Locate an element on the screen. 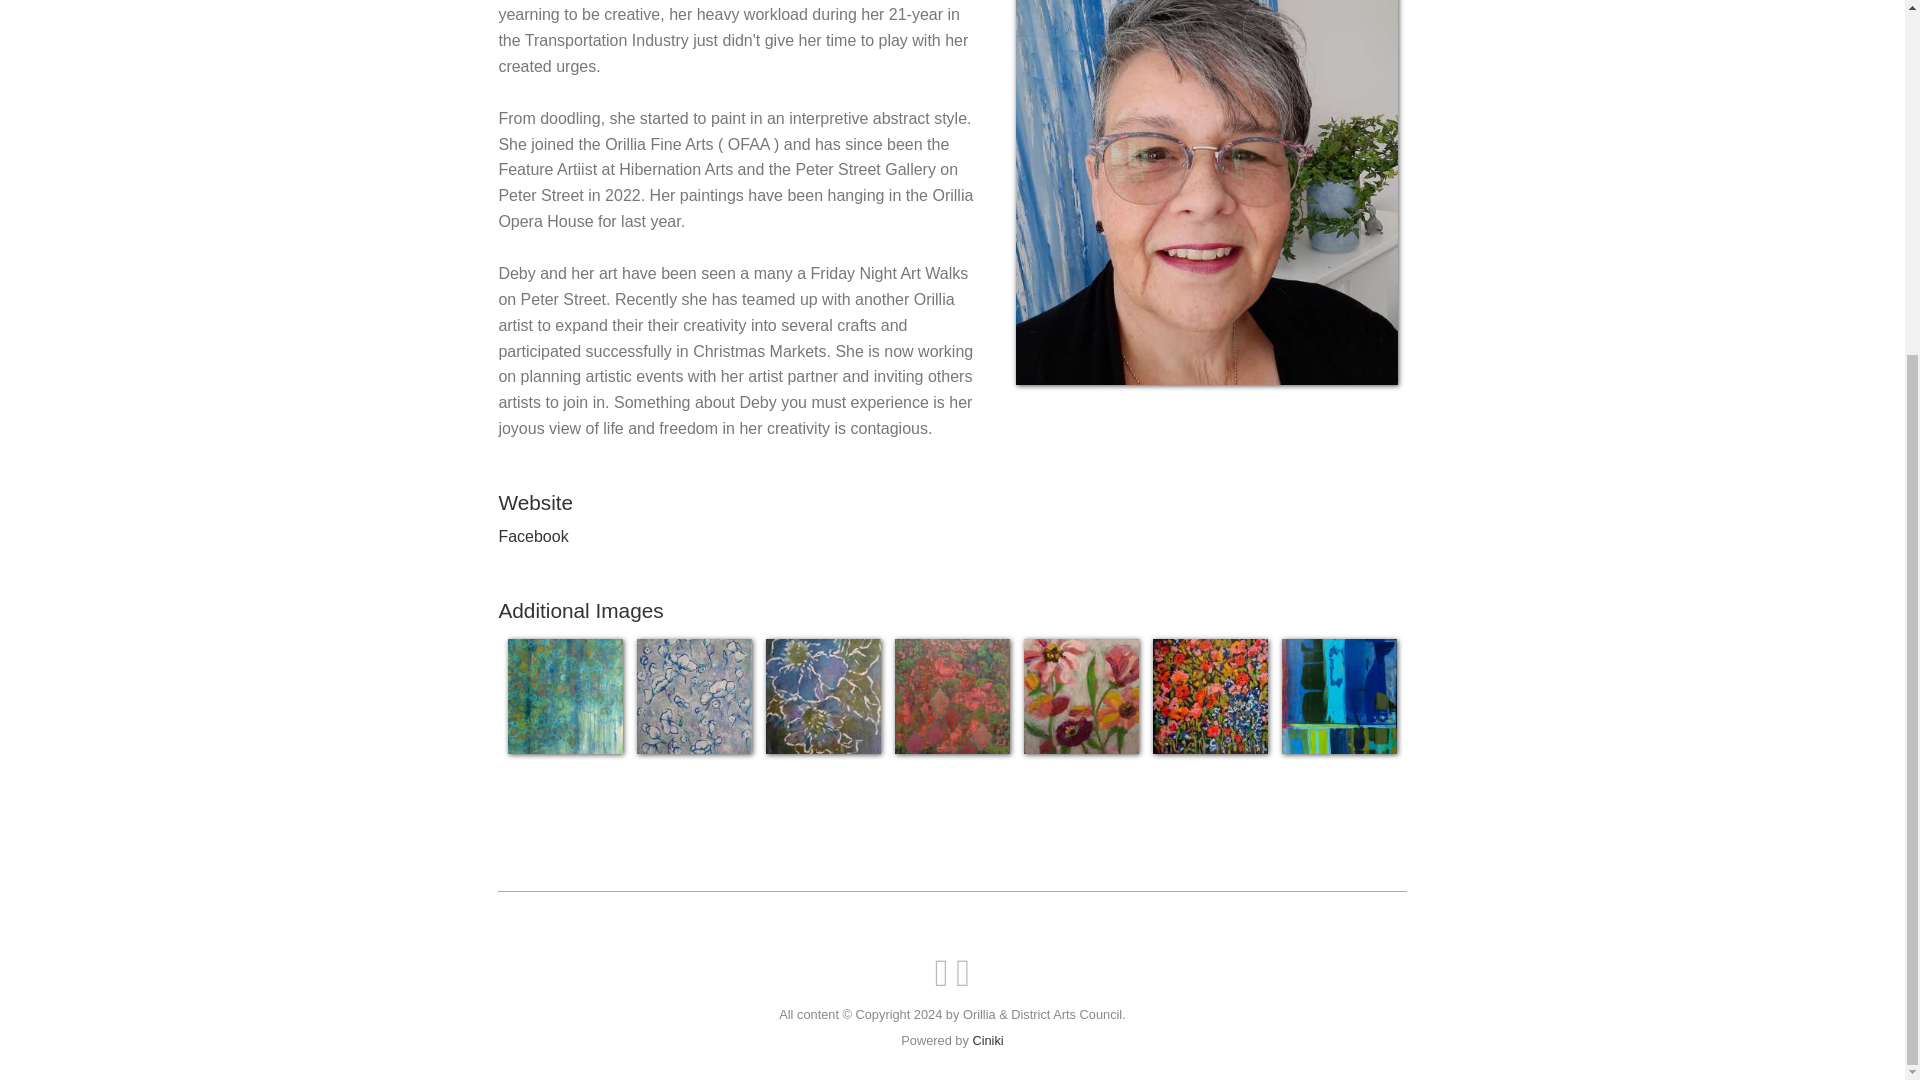  That is located at coordinates (1340, 696).